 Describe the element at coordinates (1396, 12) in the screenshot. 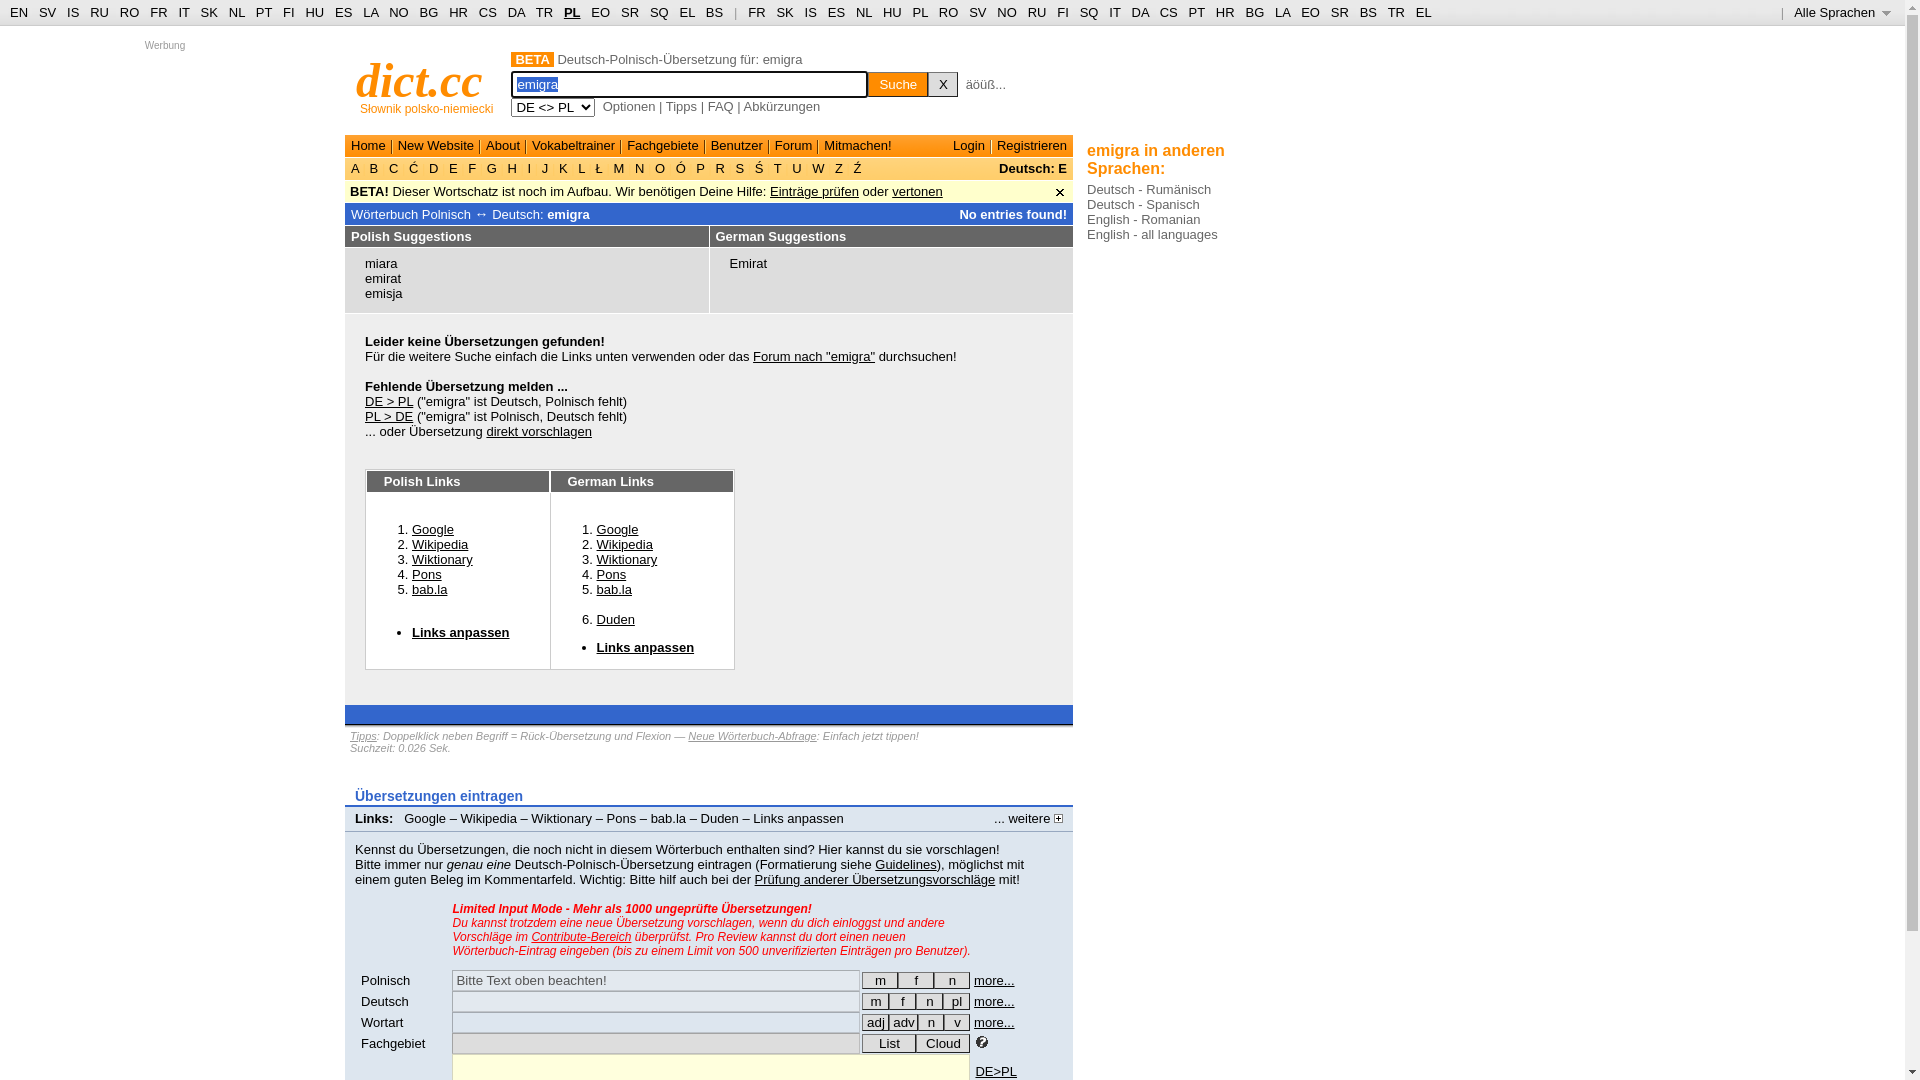

I see `TR` at that location.